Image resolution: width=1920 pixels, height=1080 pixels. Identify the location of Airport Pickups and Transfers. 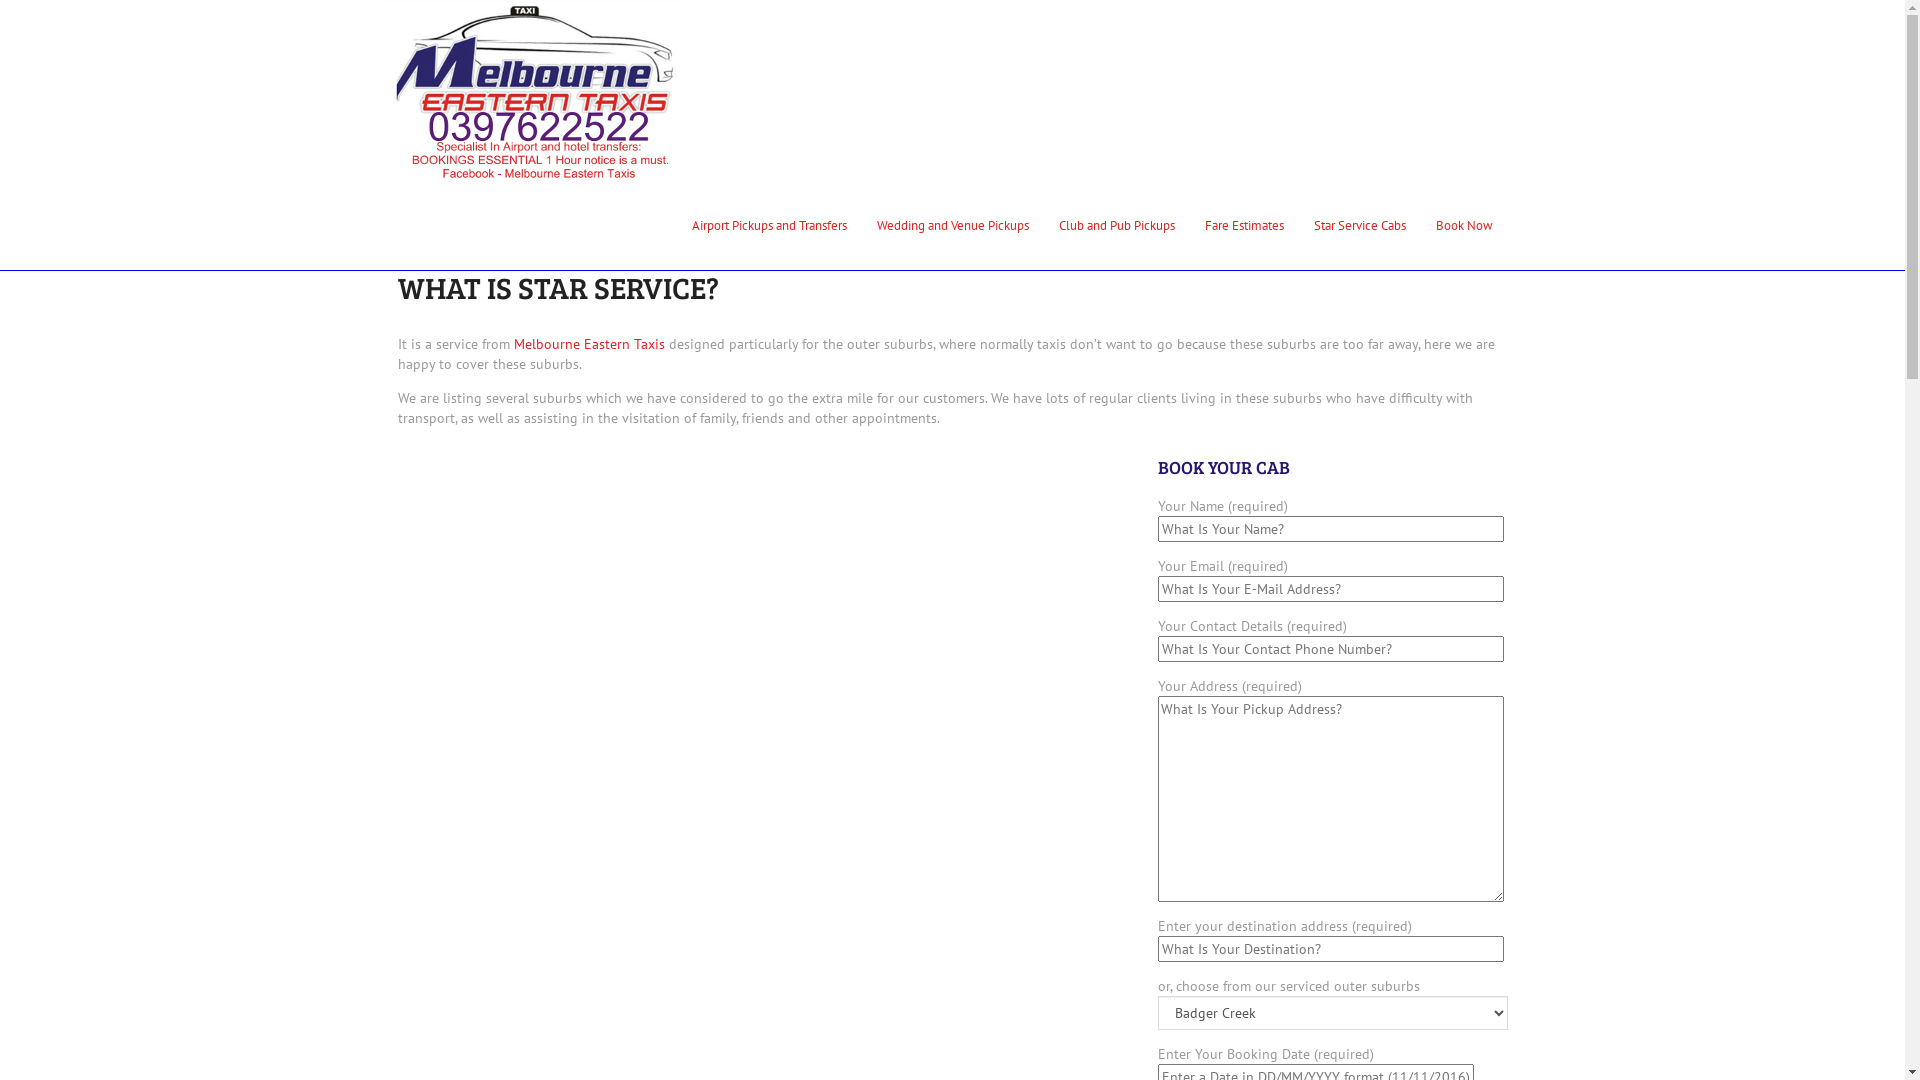
(768, 225).